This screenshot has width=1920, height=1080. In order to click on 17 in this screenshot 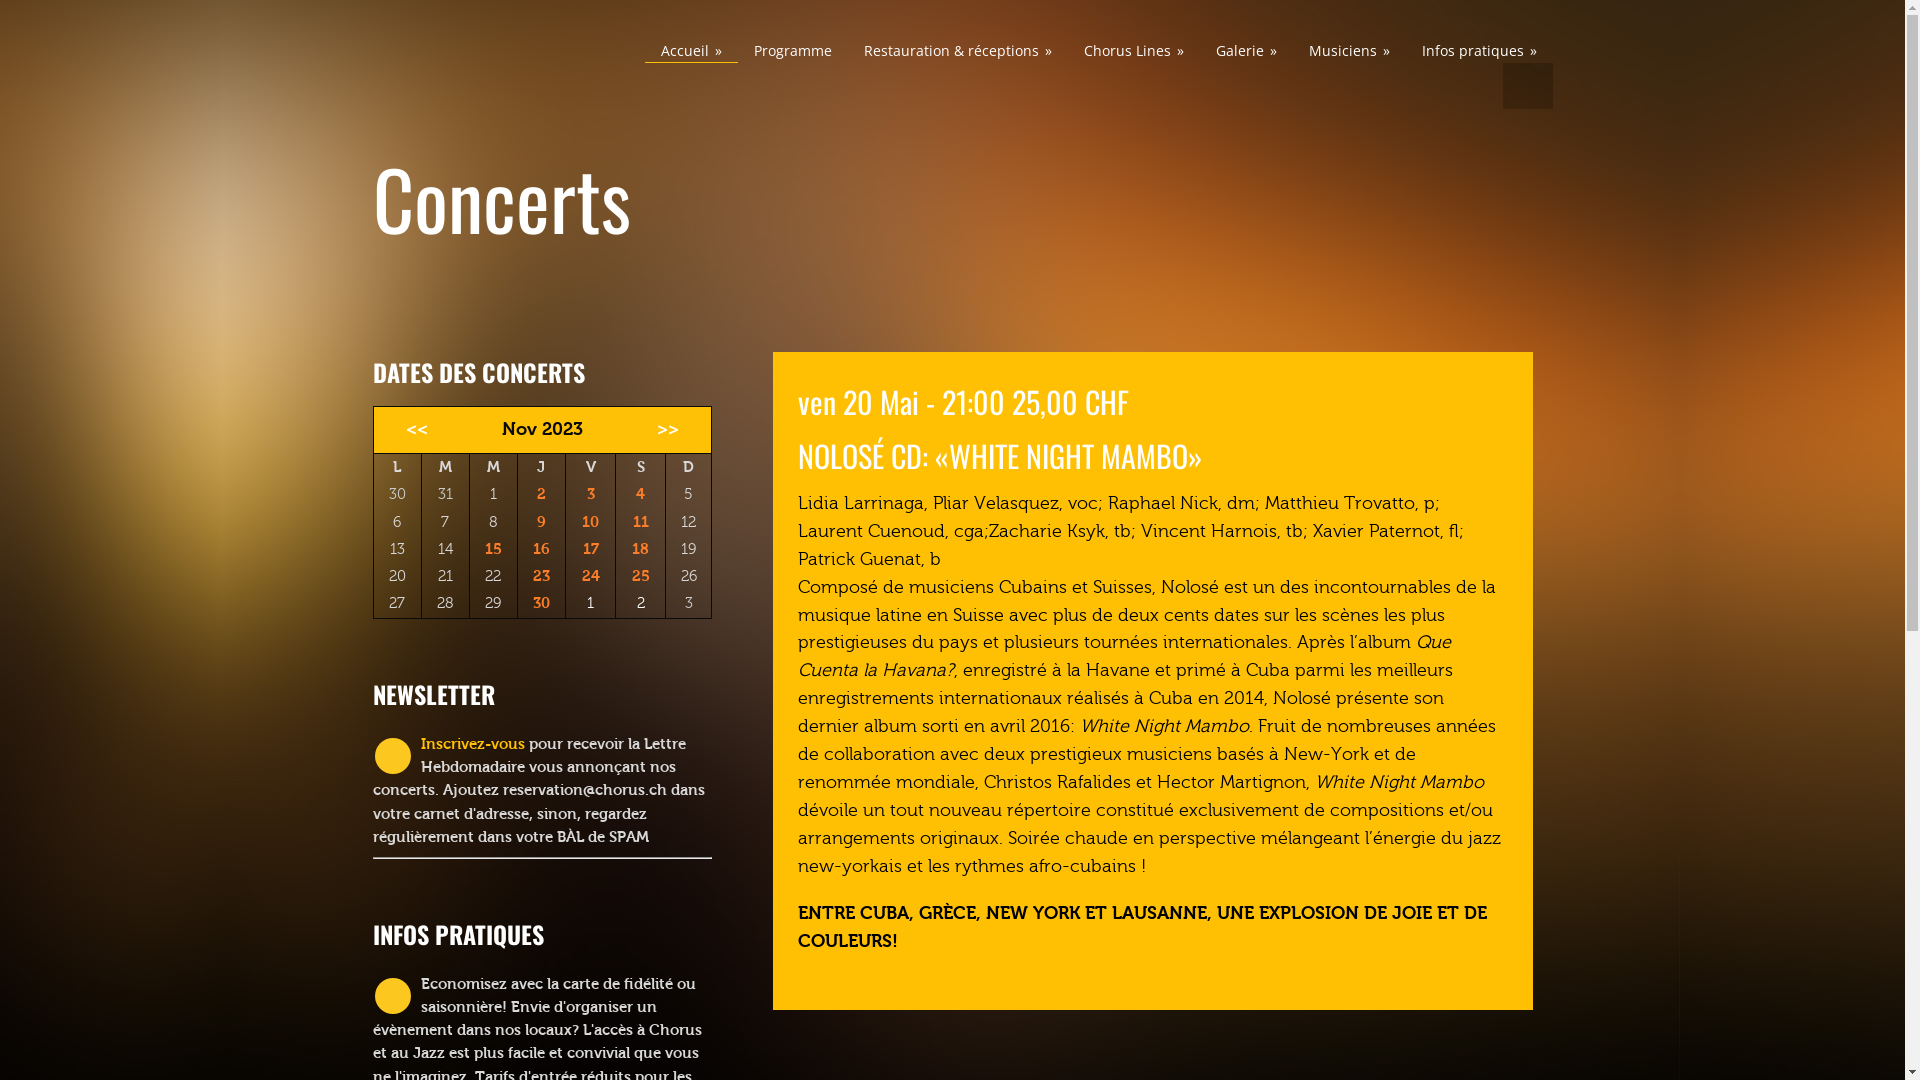, I will do `click(591, 549)`.